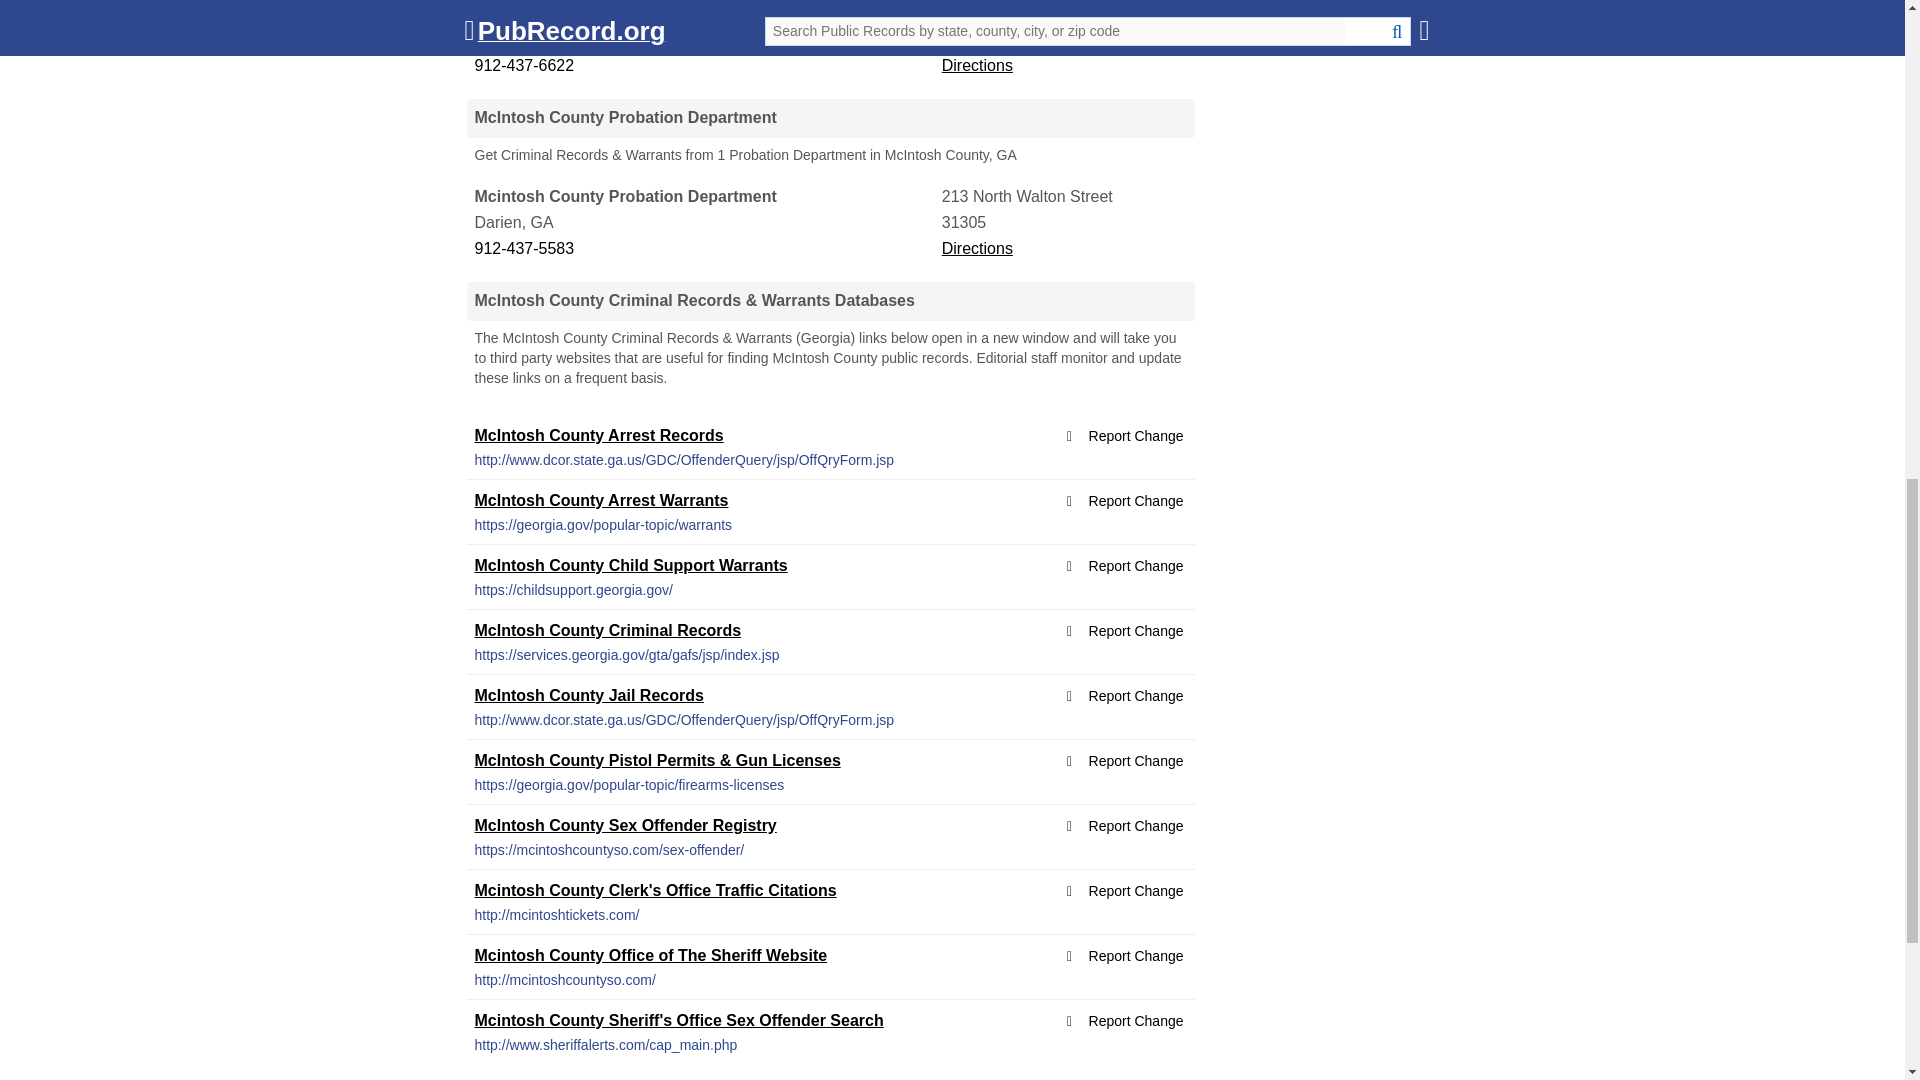 This screenshot has height=1080, width=1920. Describe the element at coordinates (598, 434) in the screenshot. I see `McIntosh County Arrest Records` at that location.